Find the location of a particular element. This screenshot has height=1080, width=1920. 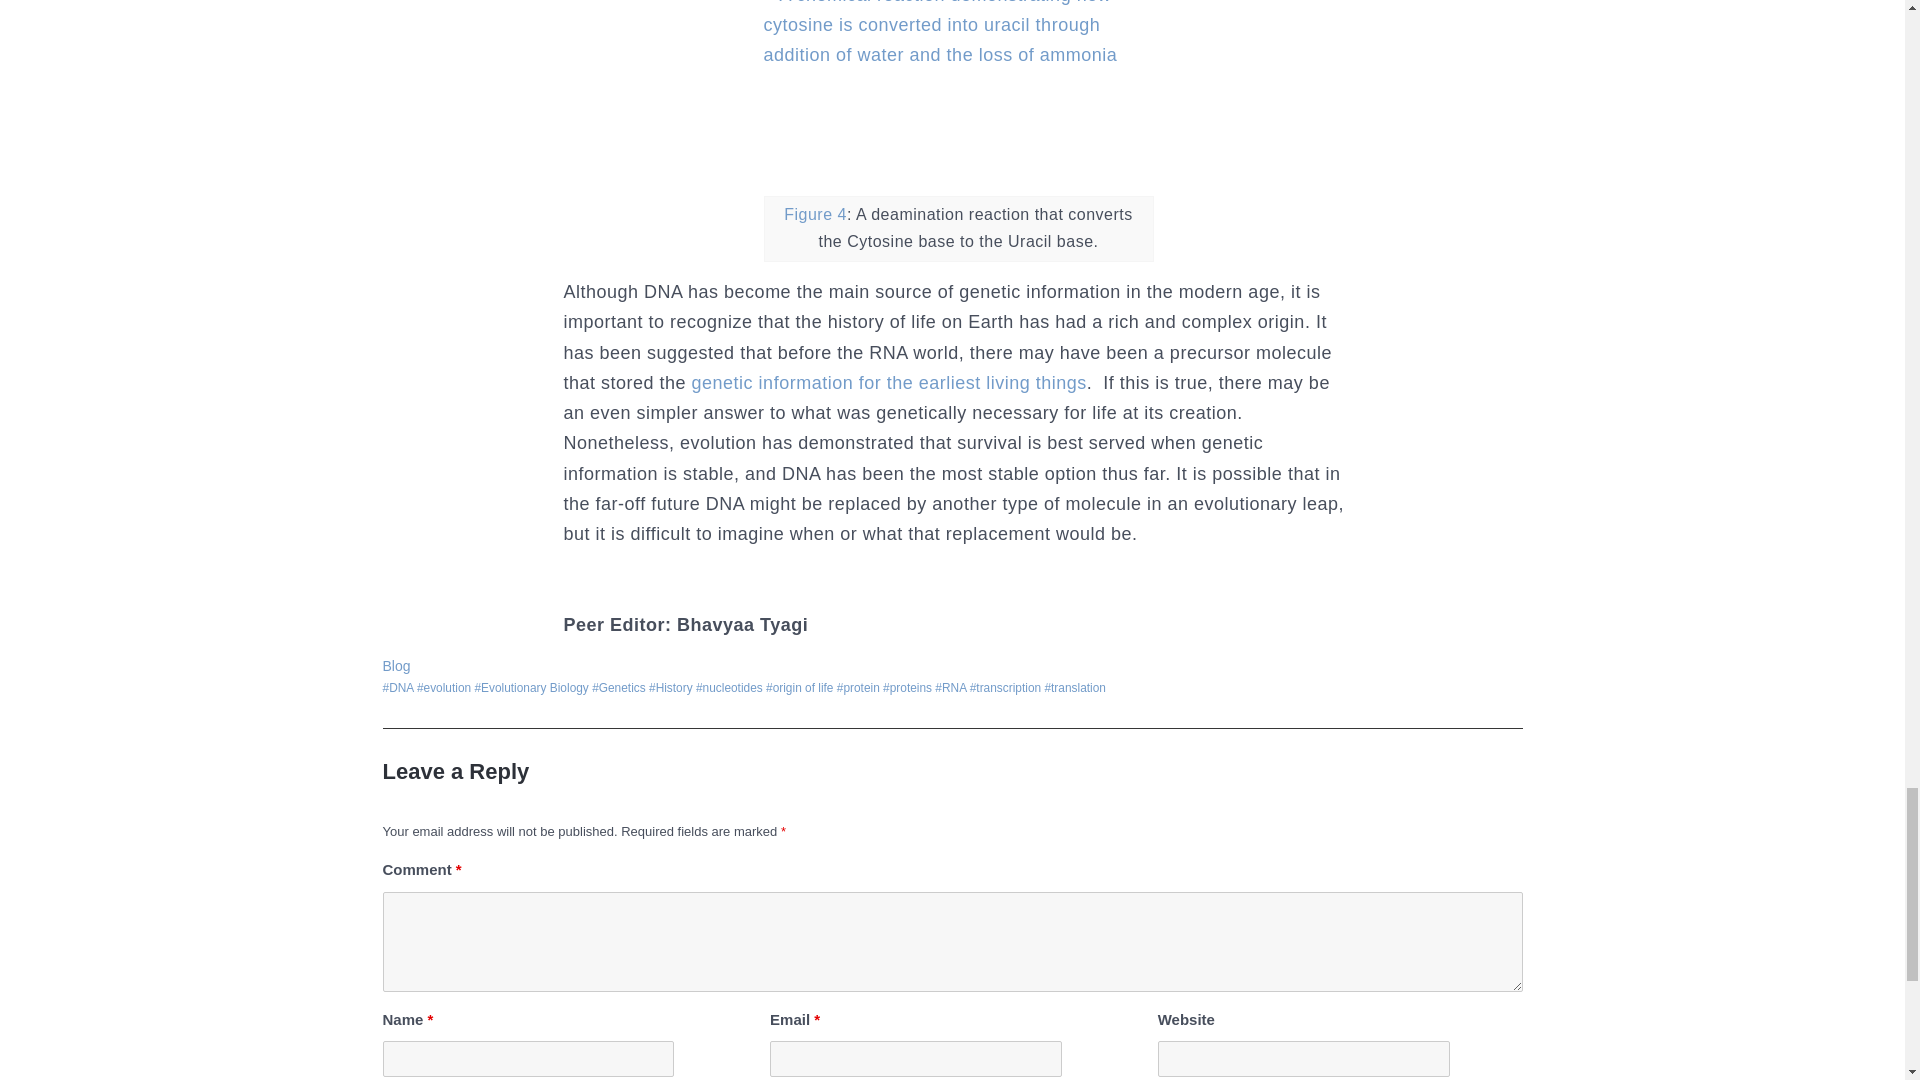

DNA is located at coordinates (397, 688).